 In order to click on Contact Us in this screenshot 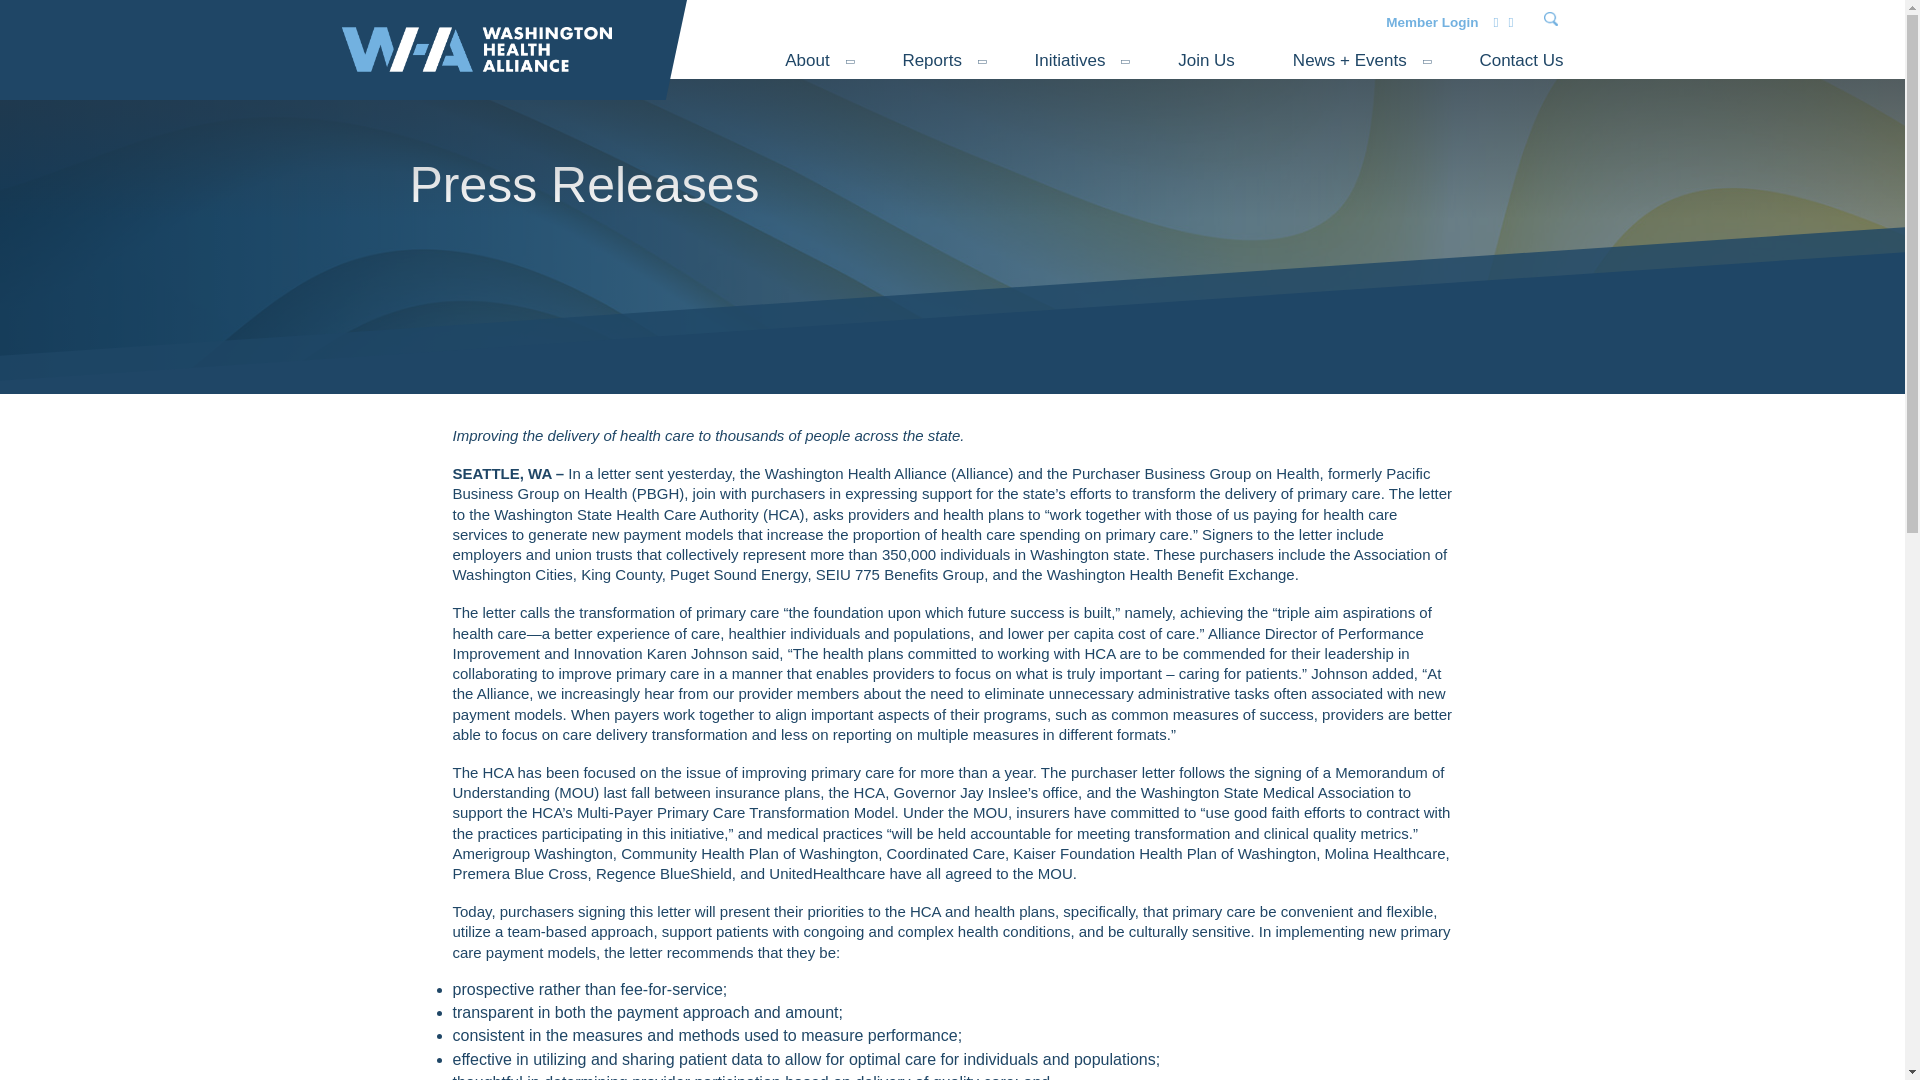, I will do `click(1520, 60)`.